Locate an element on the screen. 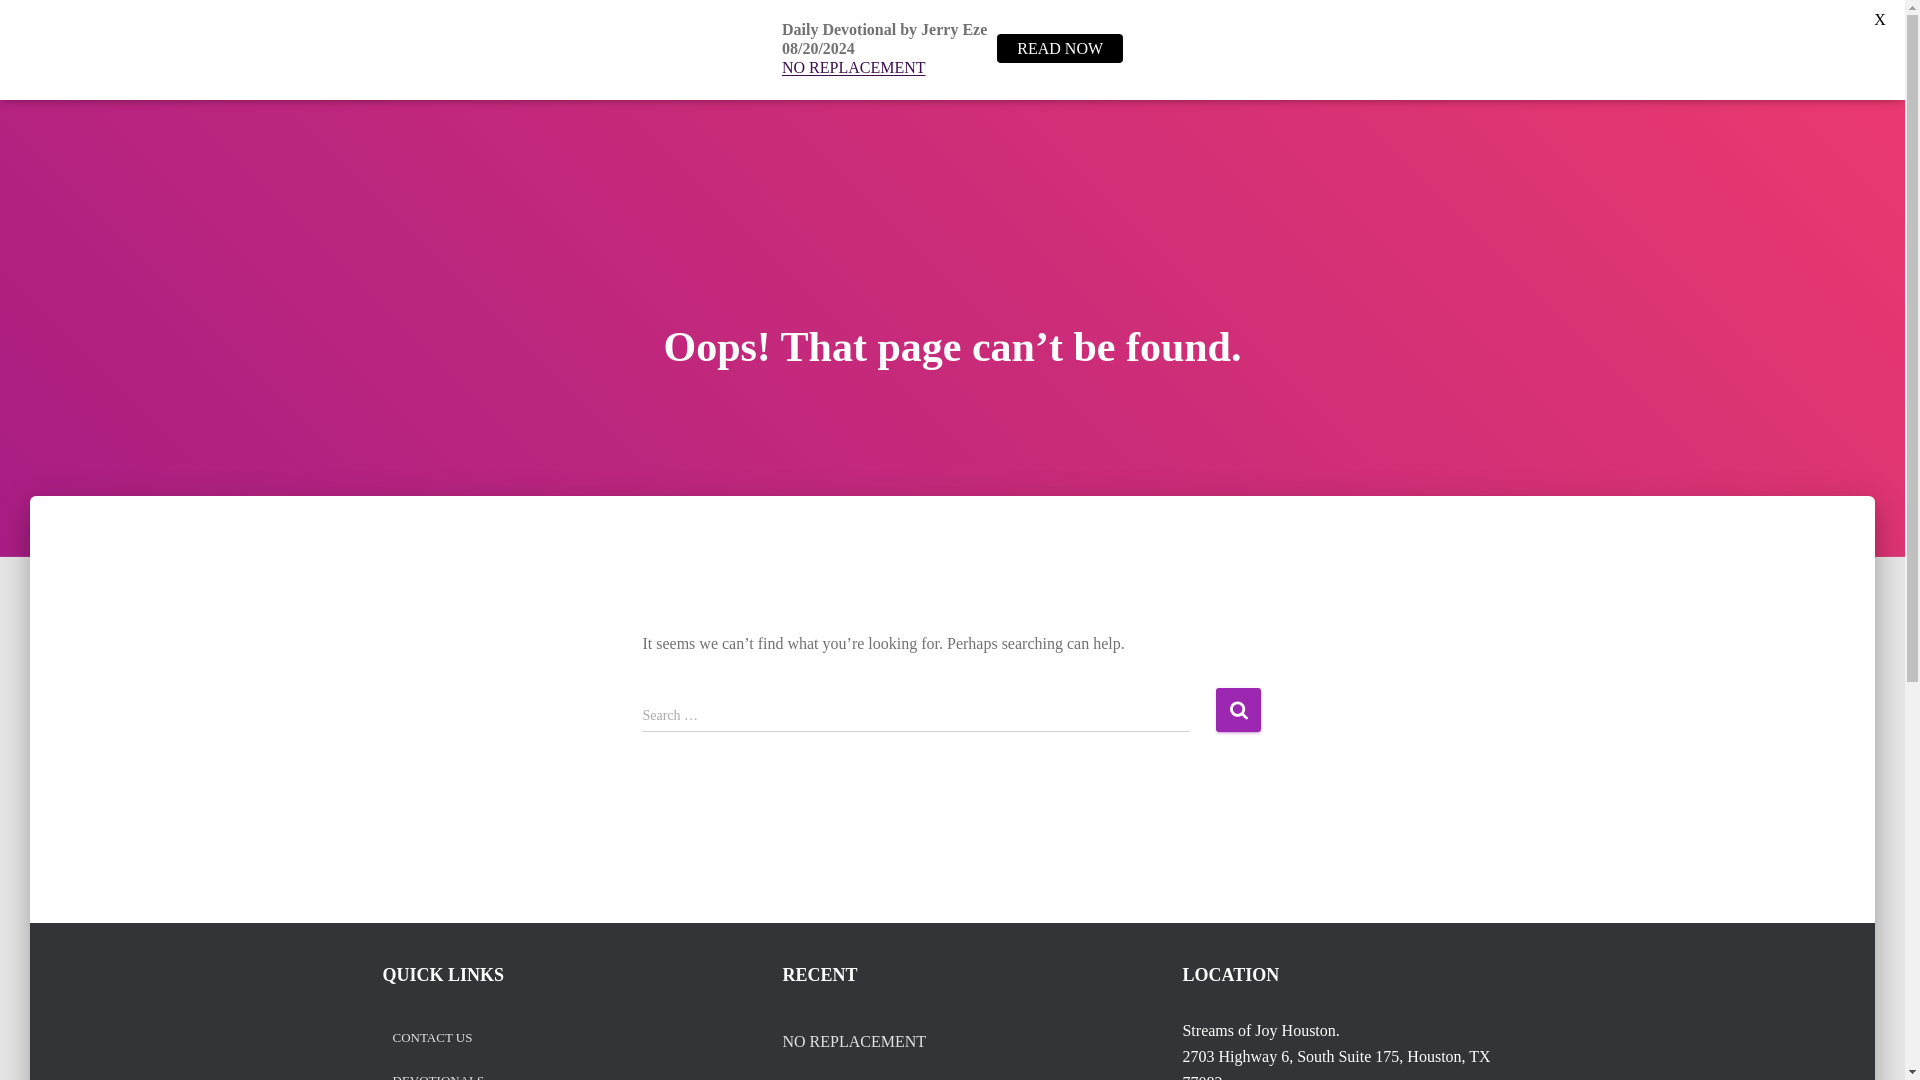 Image resolution: width=1920 pixels, height=1080 pixels. DEVOTIONALS is located at coordinates (437, 1078).